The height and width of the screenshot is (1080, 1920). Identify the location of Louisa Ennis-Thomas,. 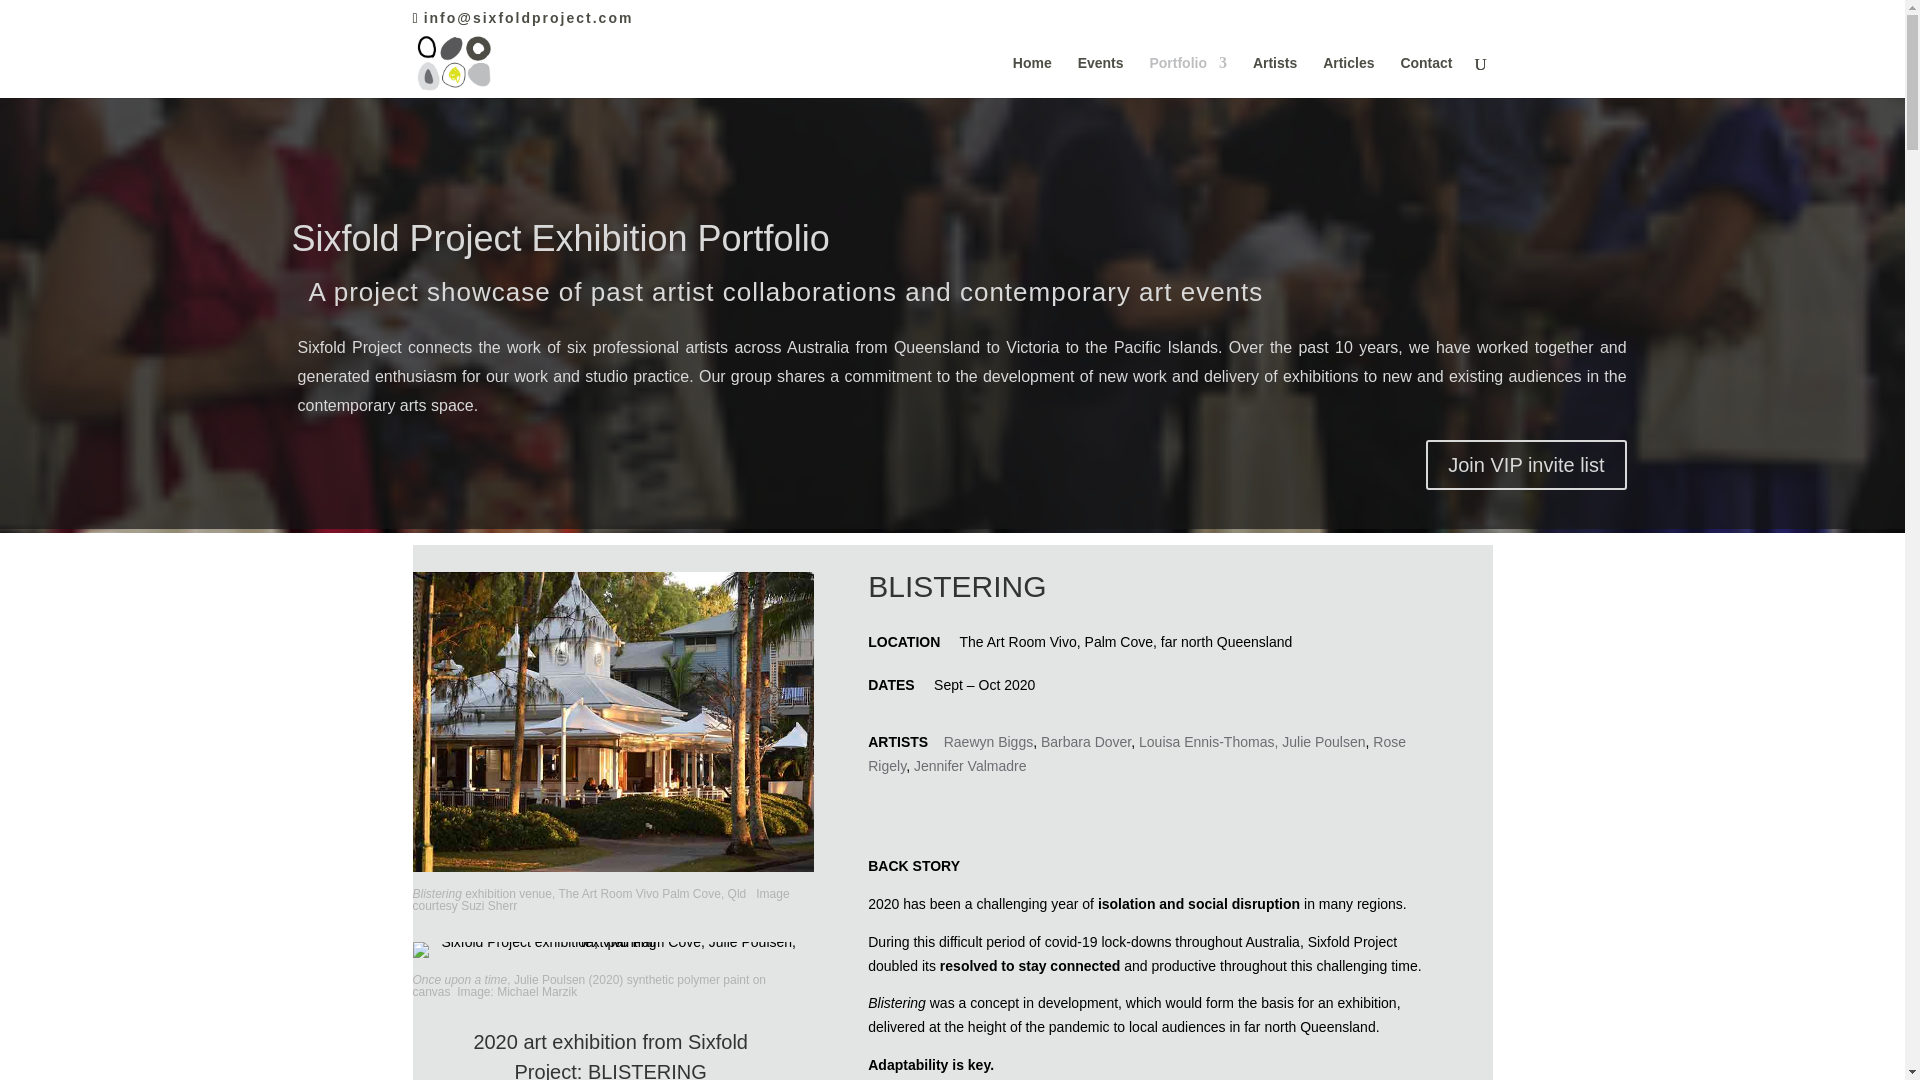
(1208, 742).